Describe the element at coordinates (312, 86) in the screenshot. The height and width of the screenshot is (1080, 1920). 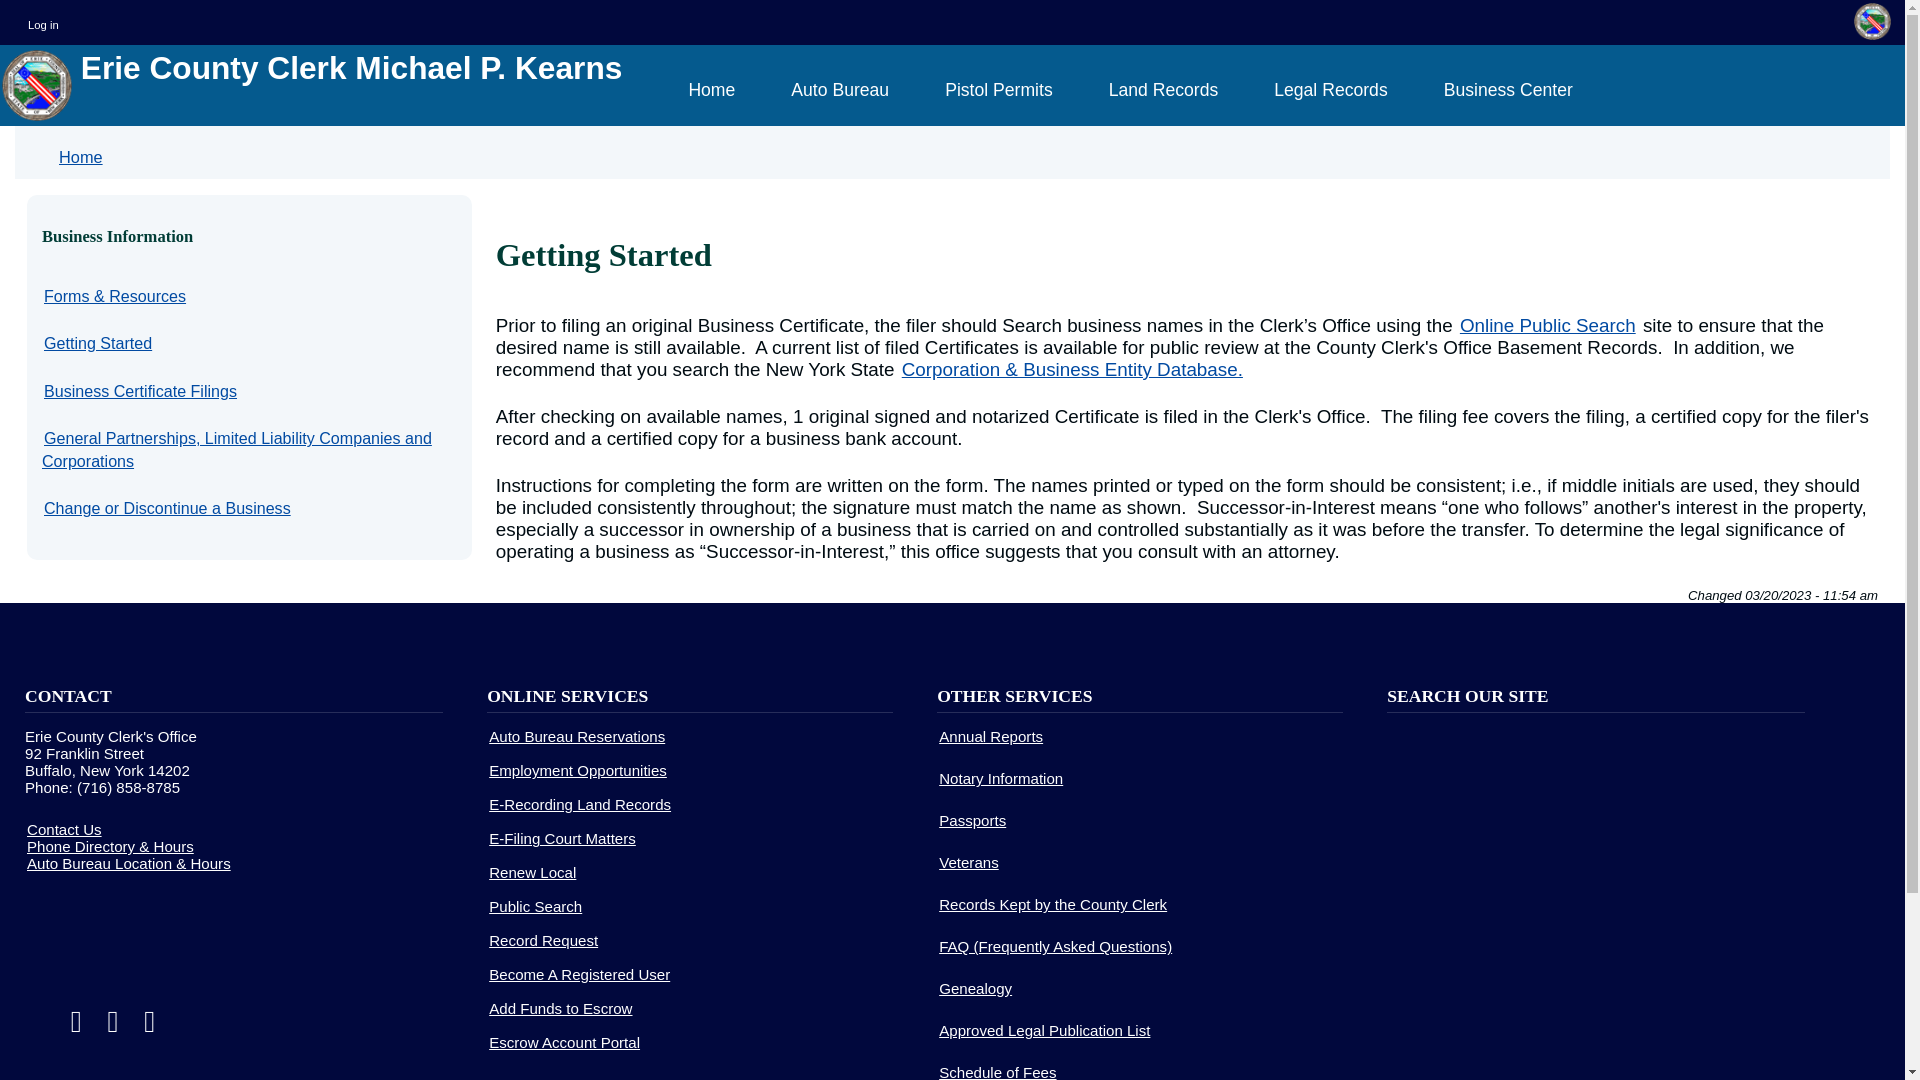
I see `Erie County Clerk Michael P. Kearns` at that location.